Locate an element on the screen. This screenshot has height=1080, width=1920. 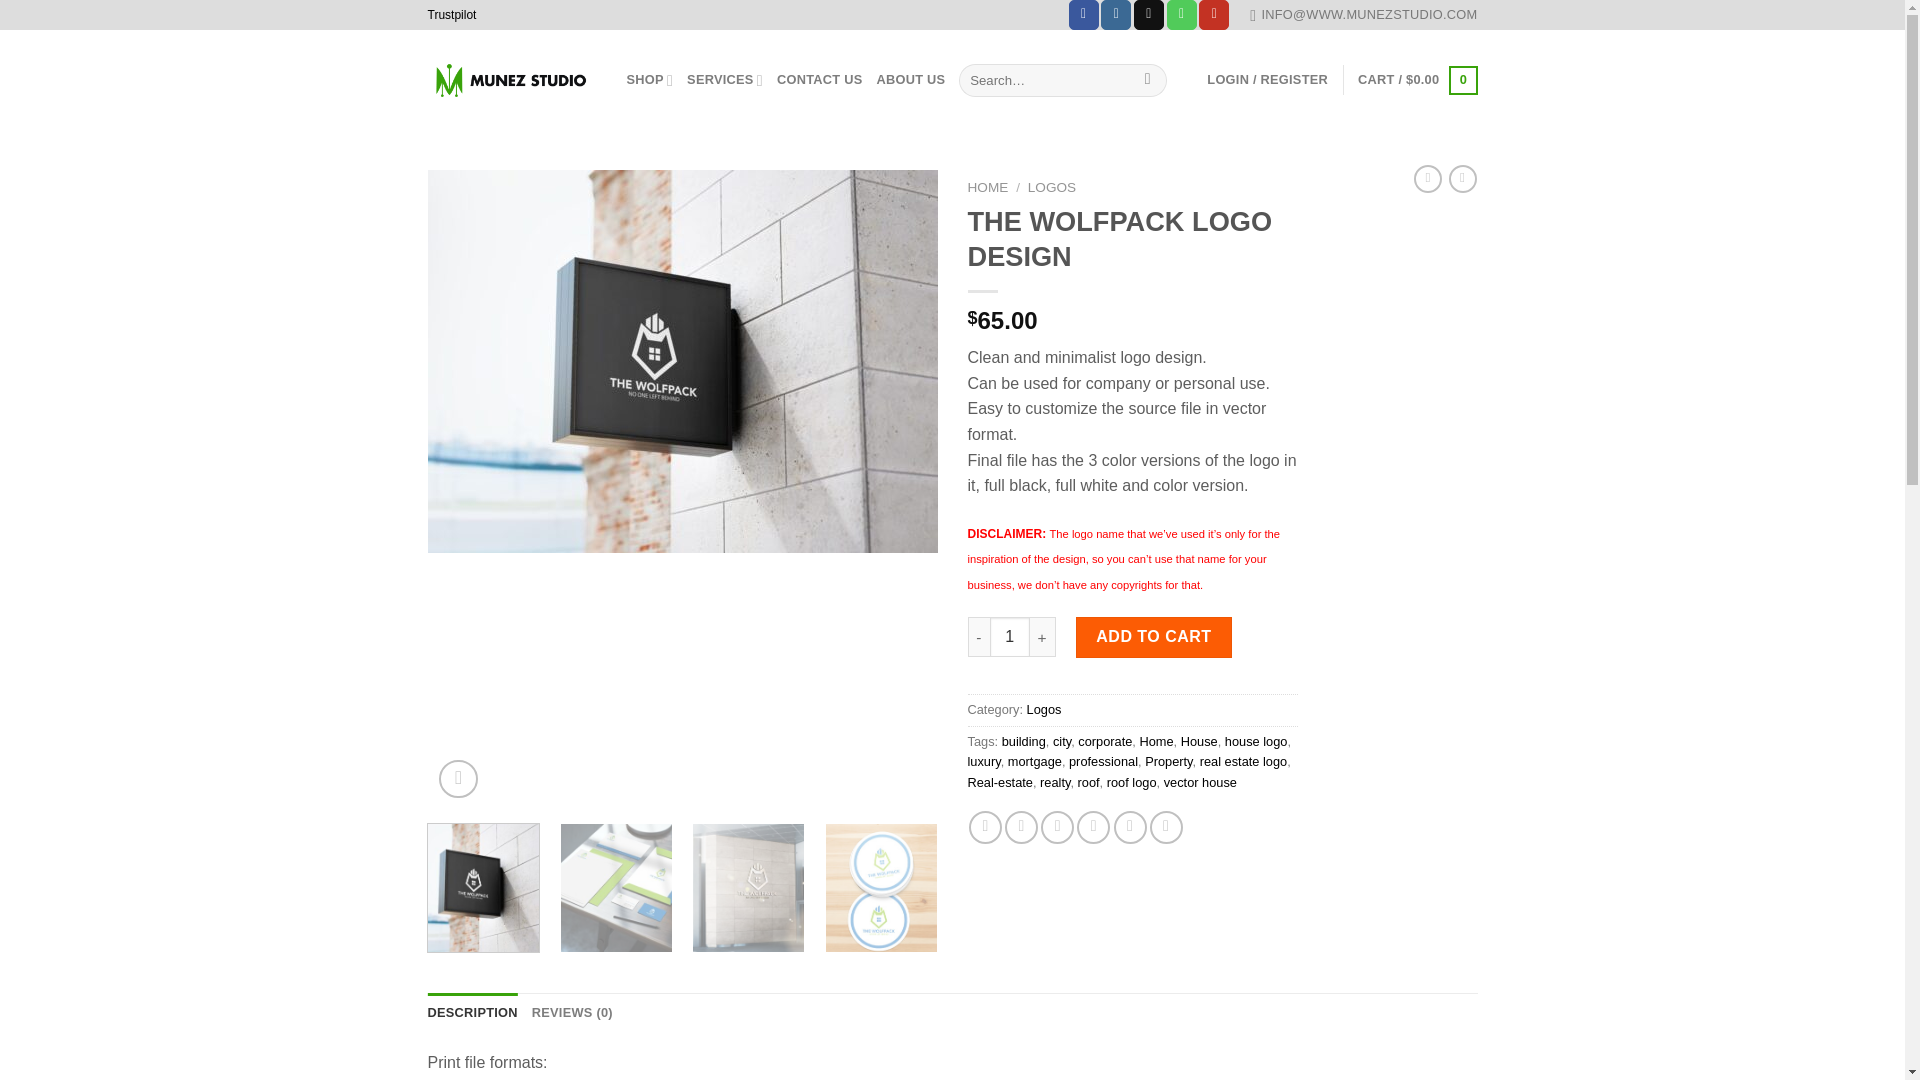
CONTACT US is located at coordinates (820, 80).